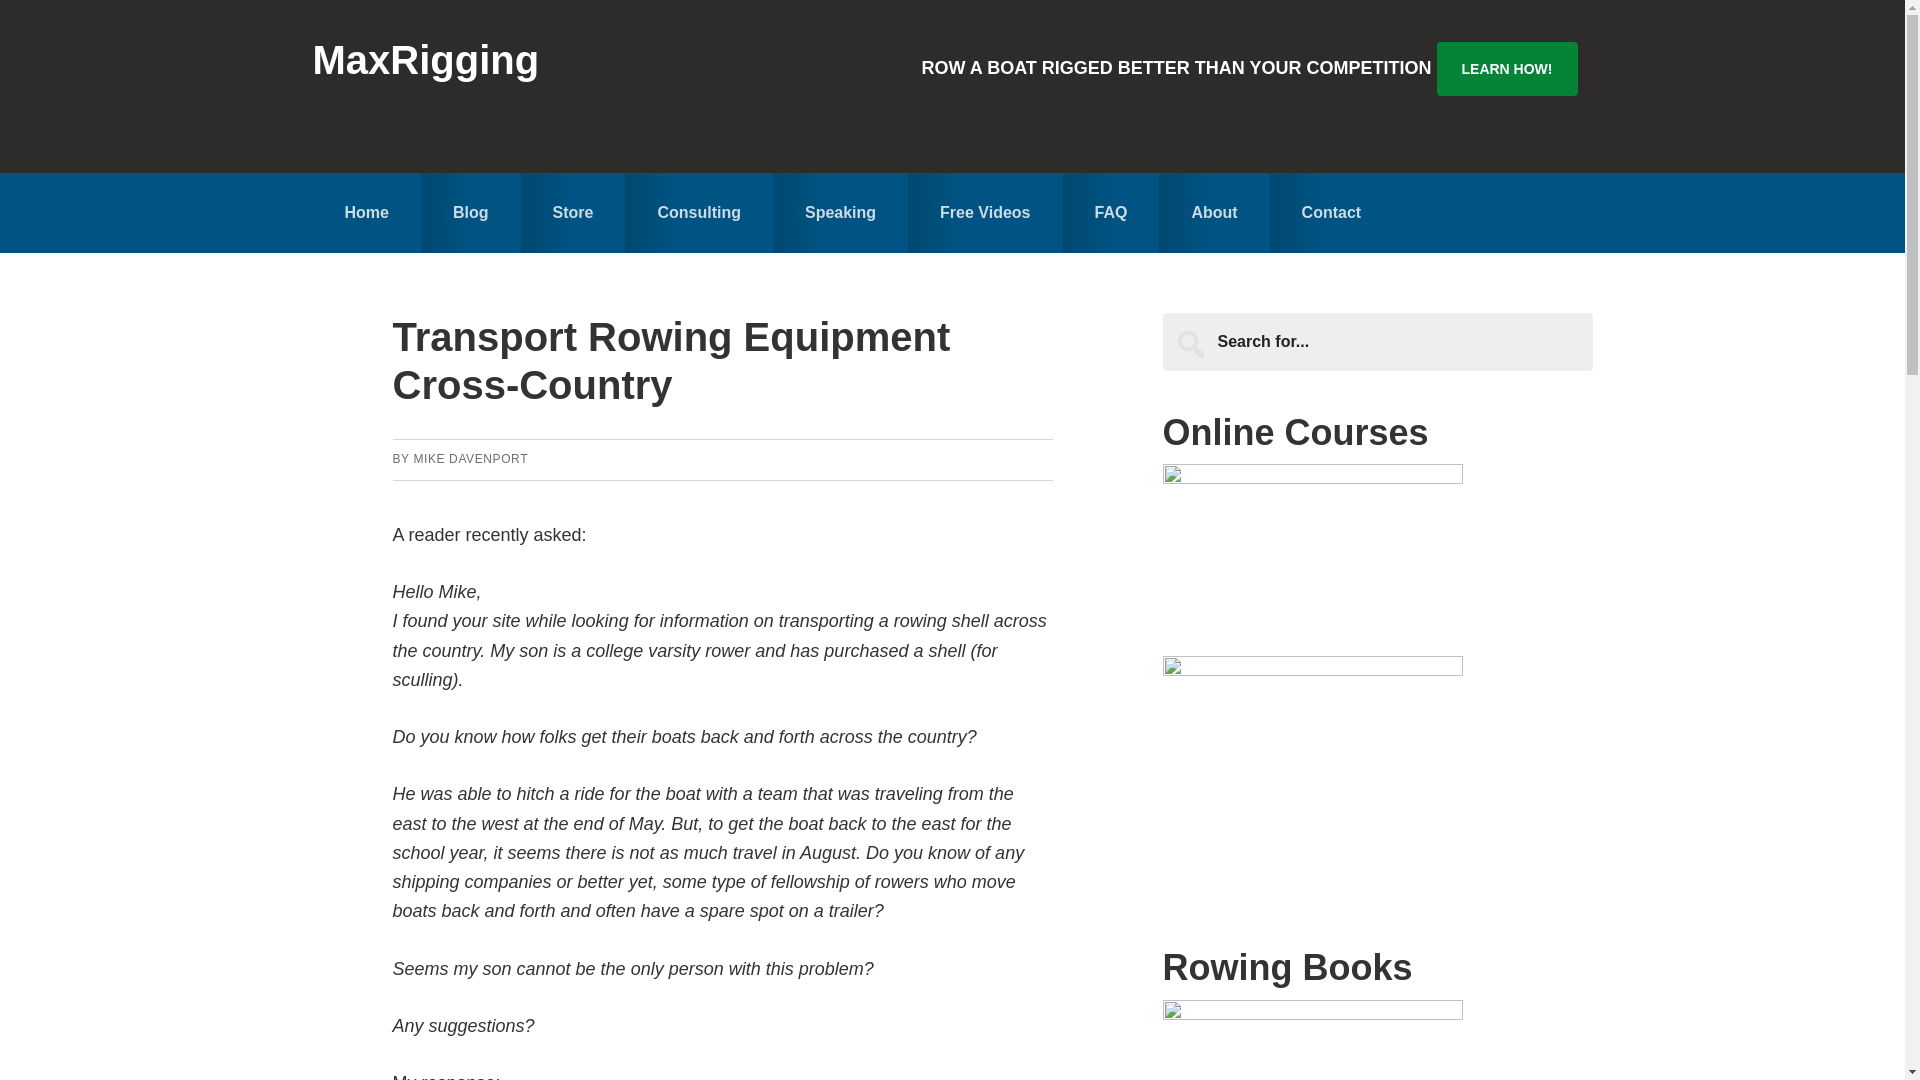  Describe the element at coordinates (699, 212) in the screenshot. I see `Consulting` at that location.